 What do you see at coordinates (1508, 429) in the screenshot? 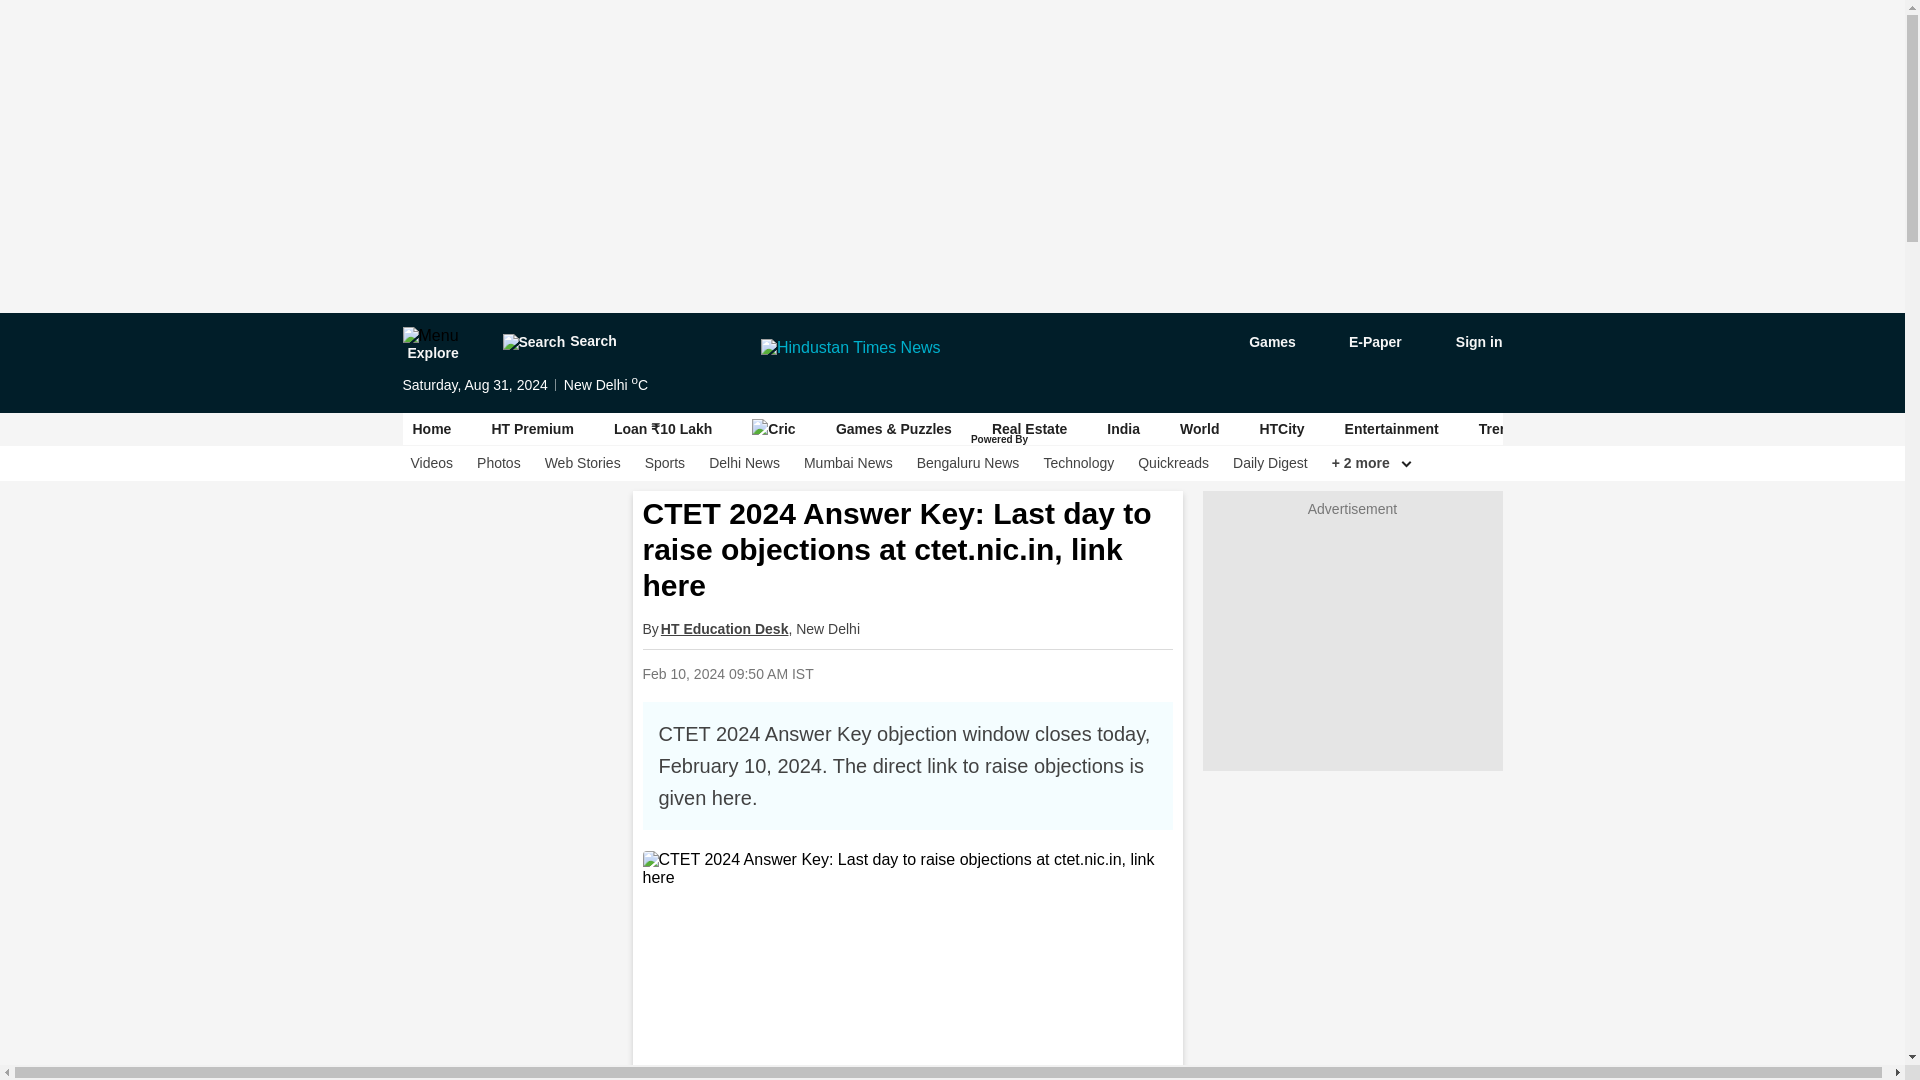
I see `Trending` at bounding box center [1508, 429].